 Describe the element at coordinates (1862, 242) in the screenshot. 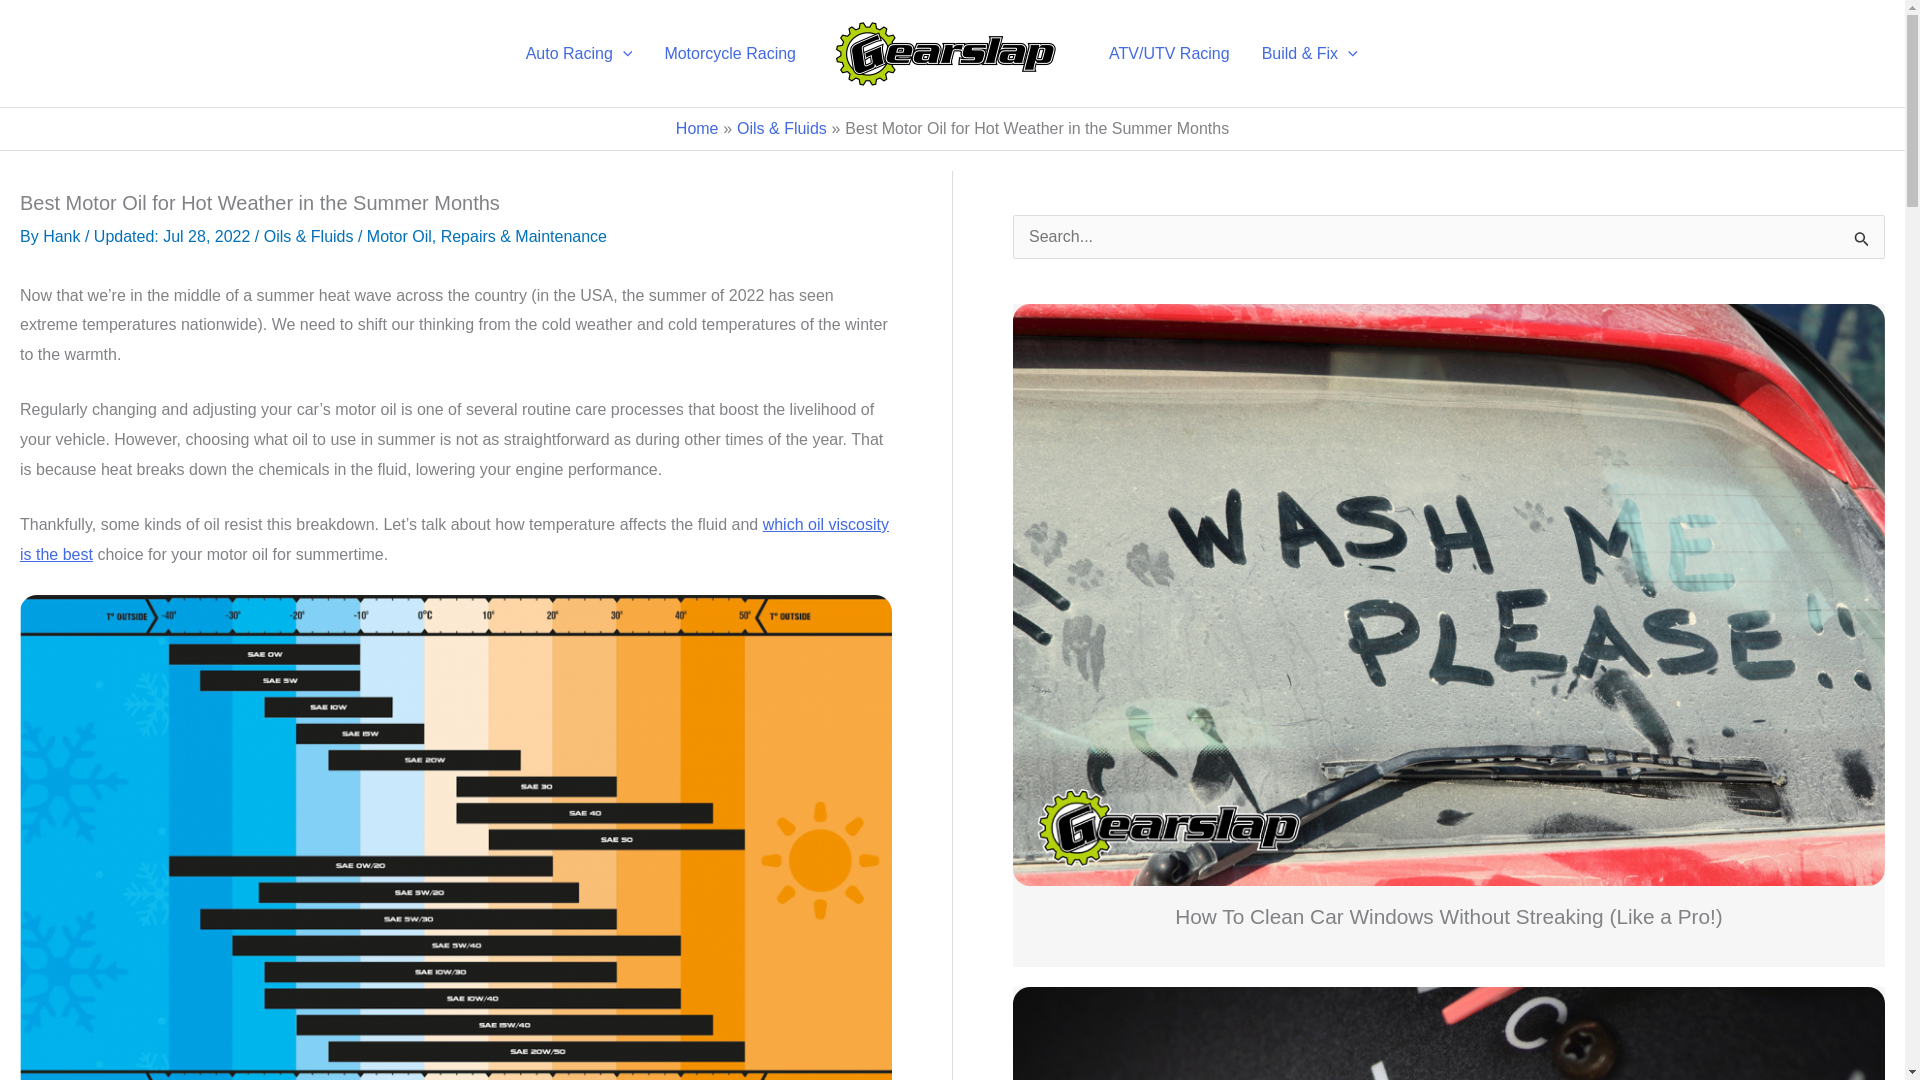

I see `Search` at that location.